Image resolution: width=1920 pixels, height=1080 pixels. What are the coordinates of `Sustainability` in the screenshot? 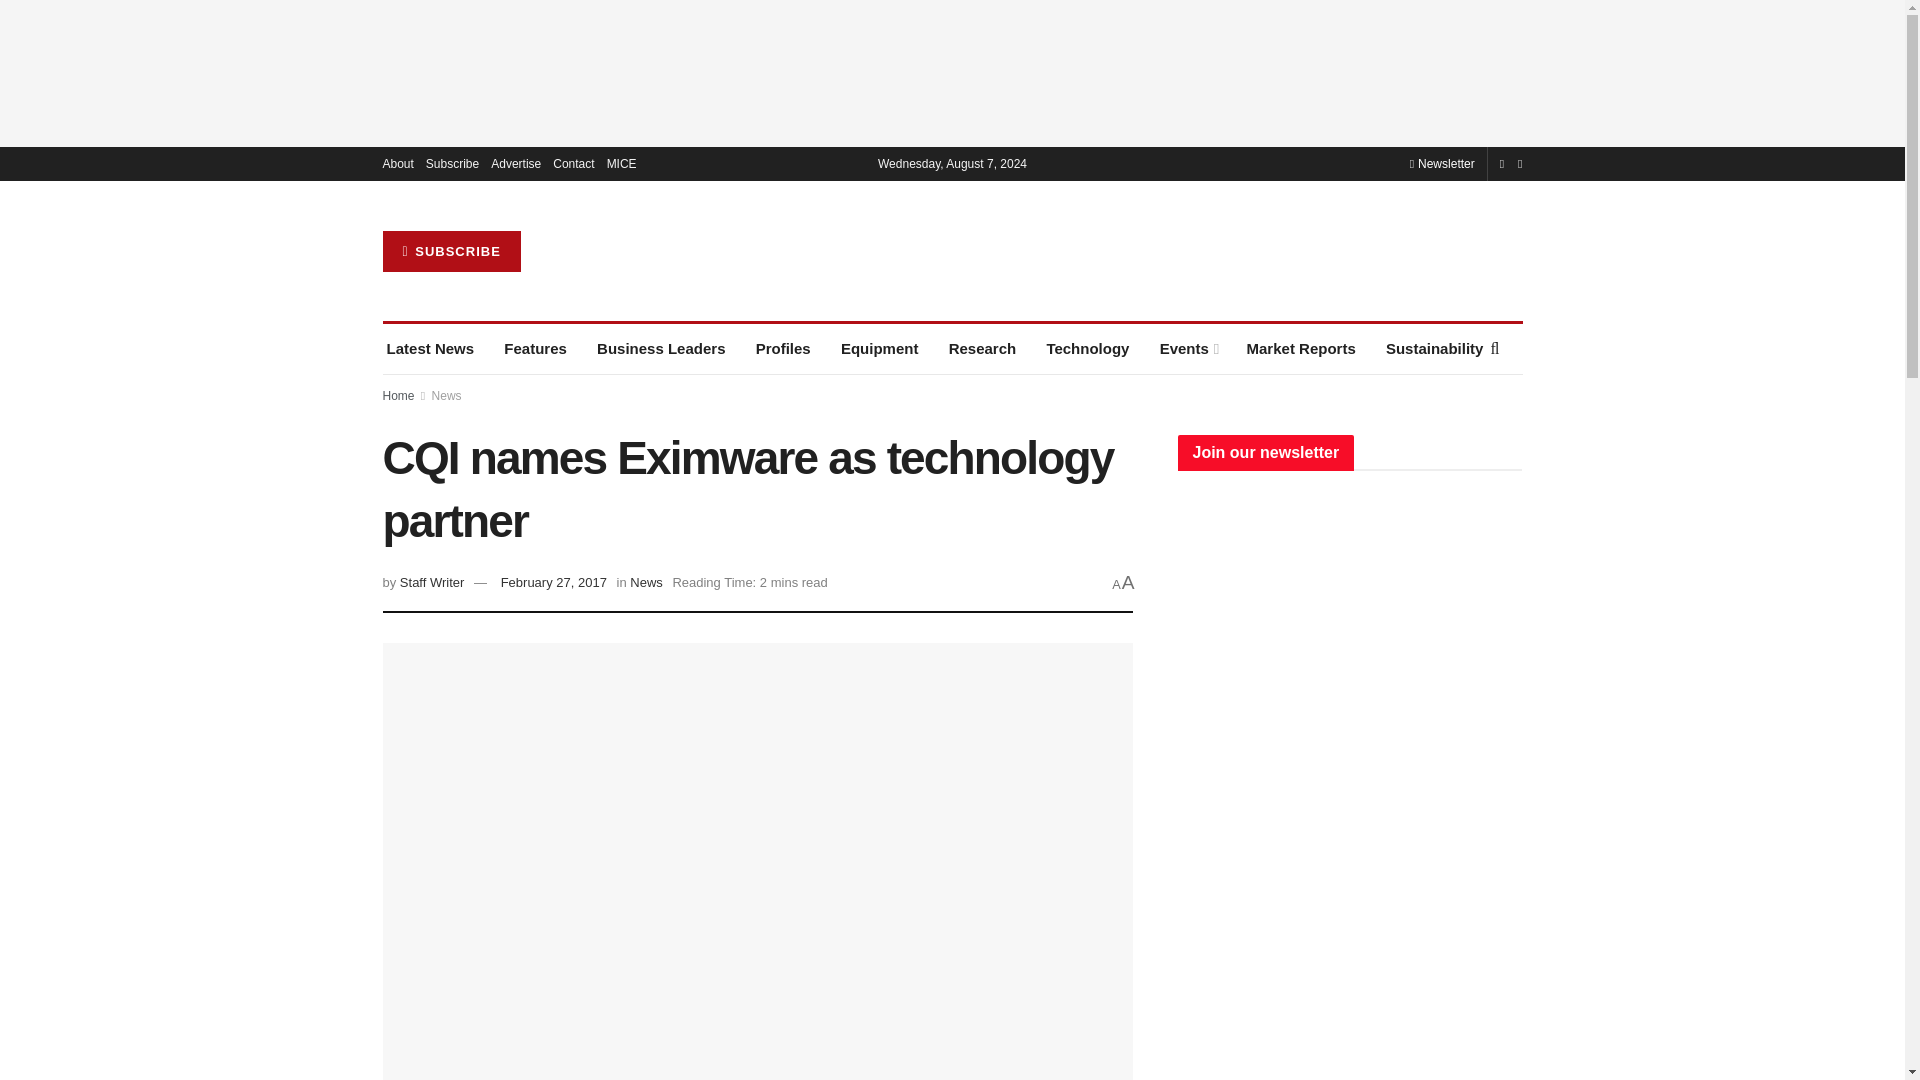 It's located at (1435, 348).